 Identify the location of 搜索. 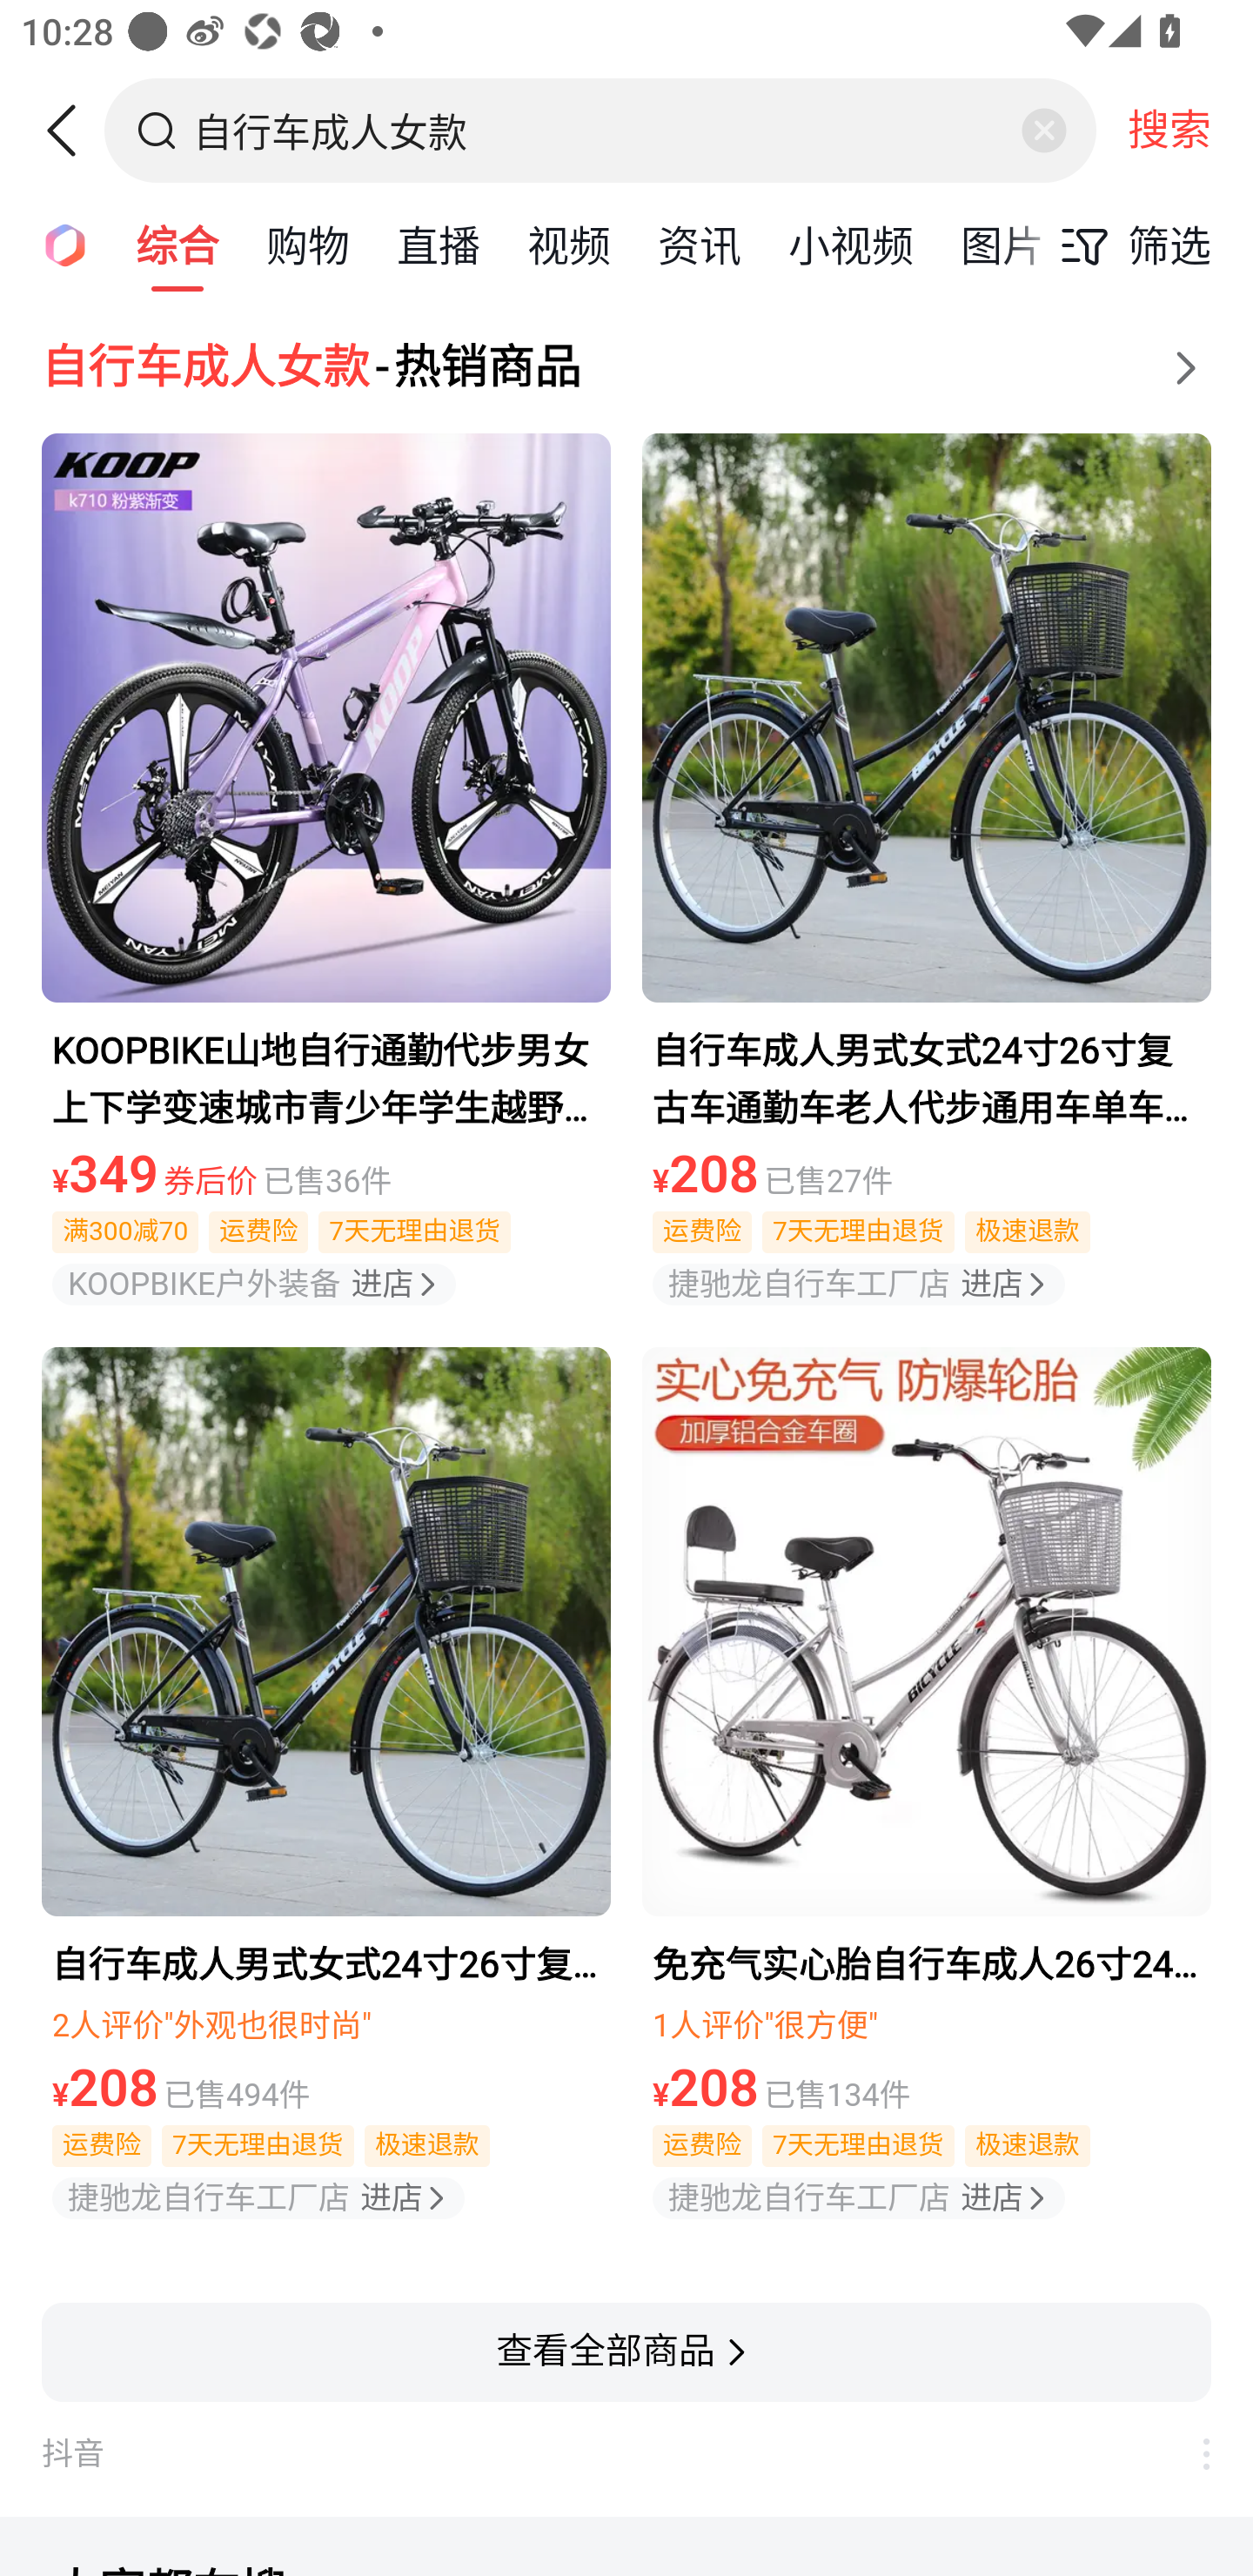
(1169, 130).